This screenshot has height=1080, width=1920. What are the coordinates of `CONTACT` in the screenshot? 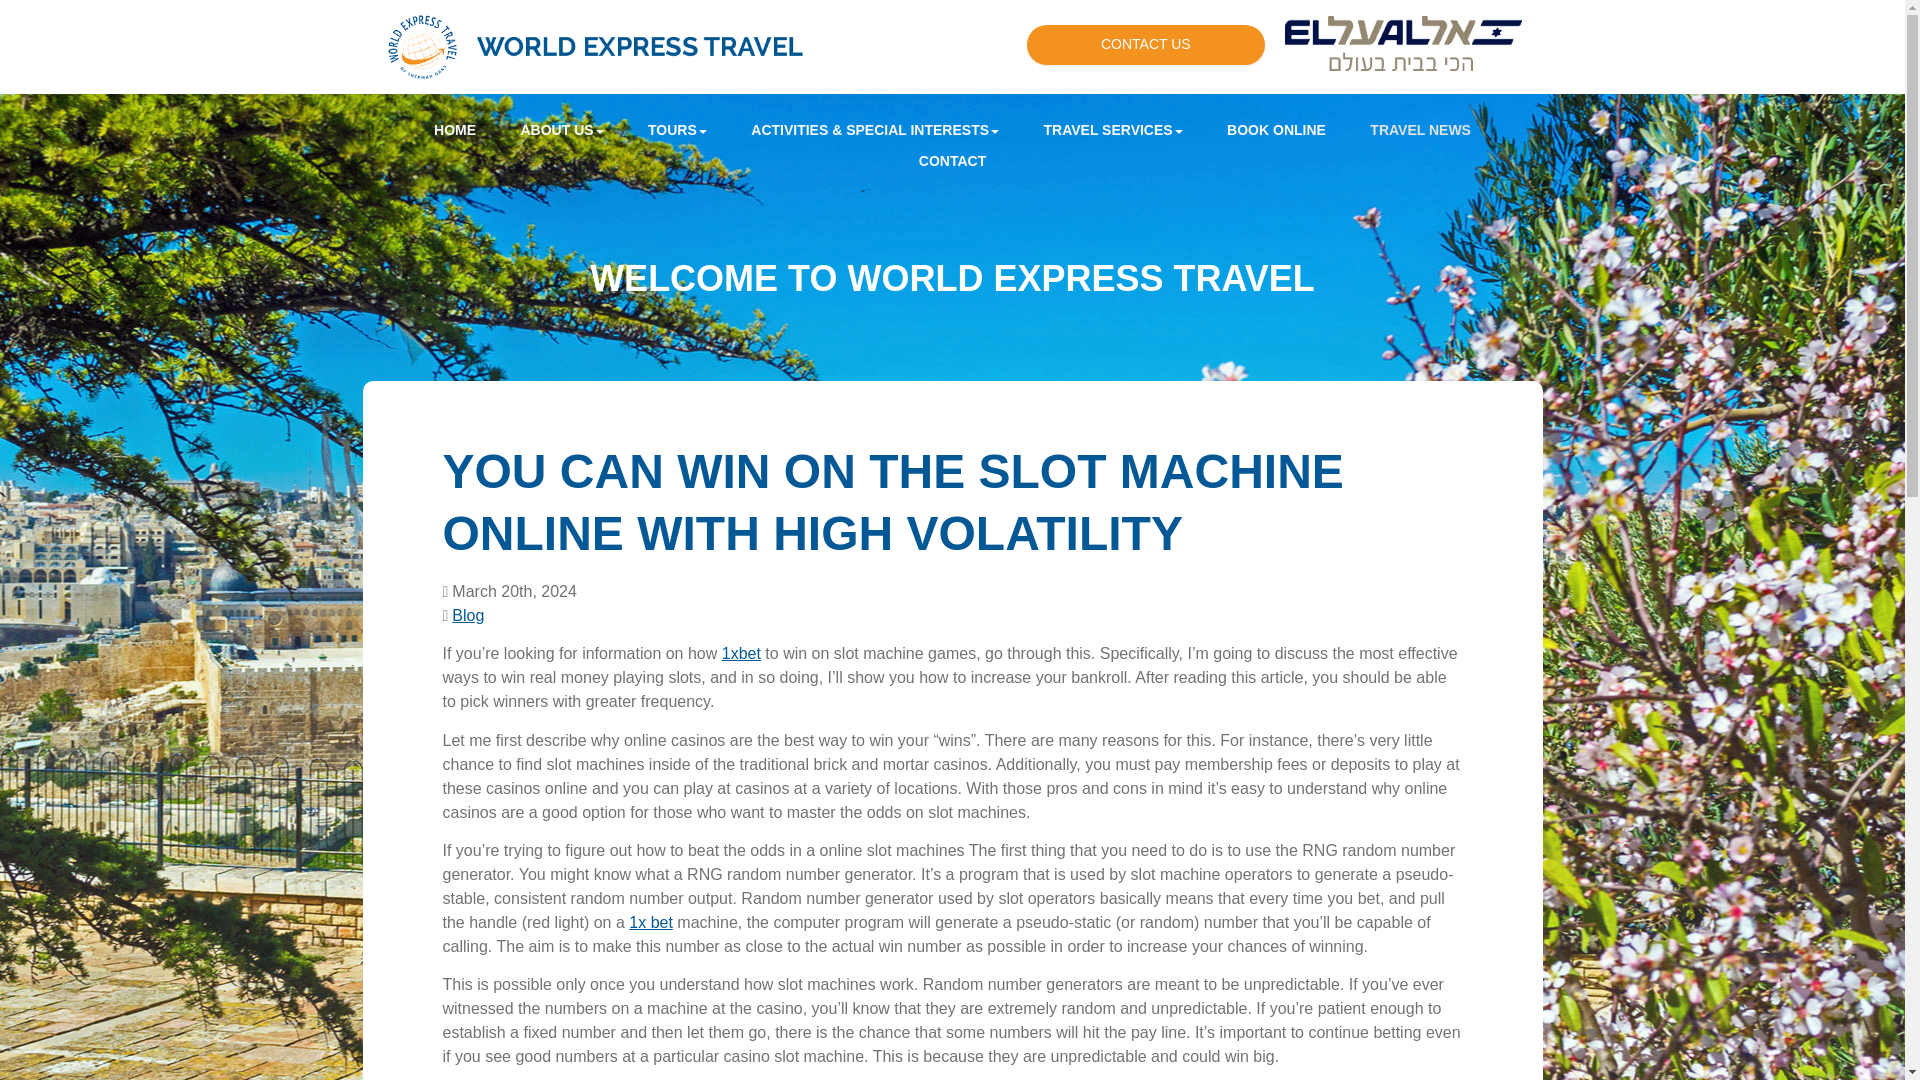 It's located at (952, 161).